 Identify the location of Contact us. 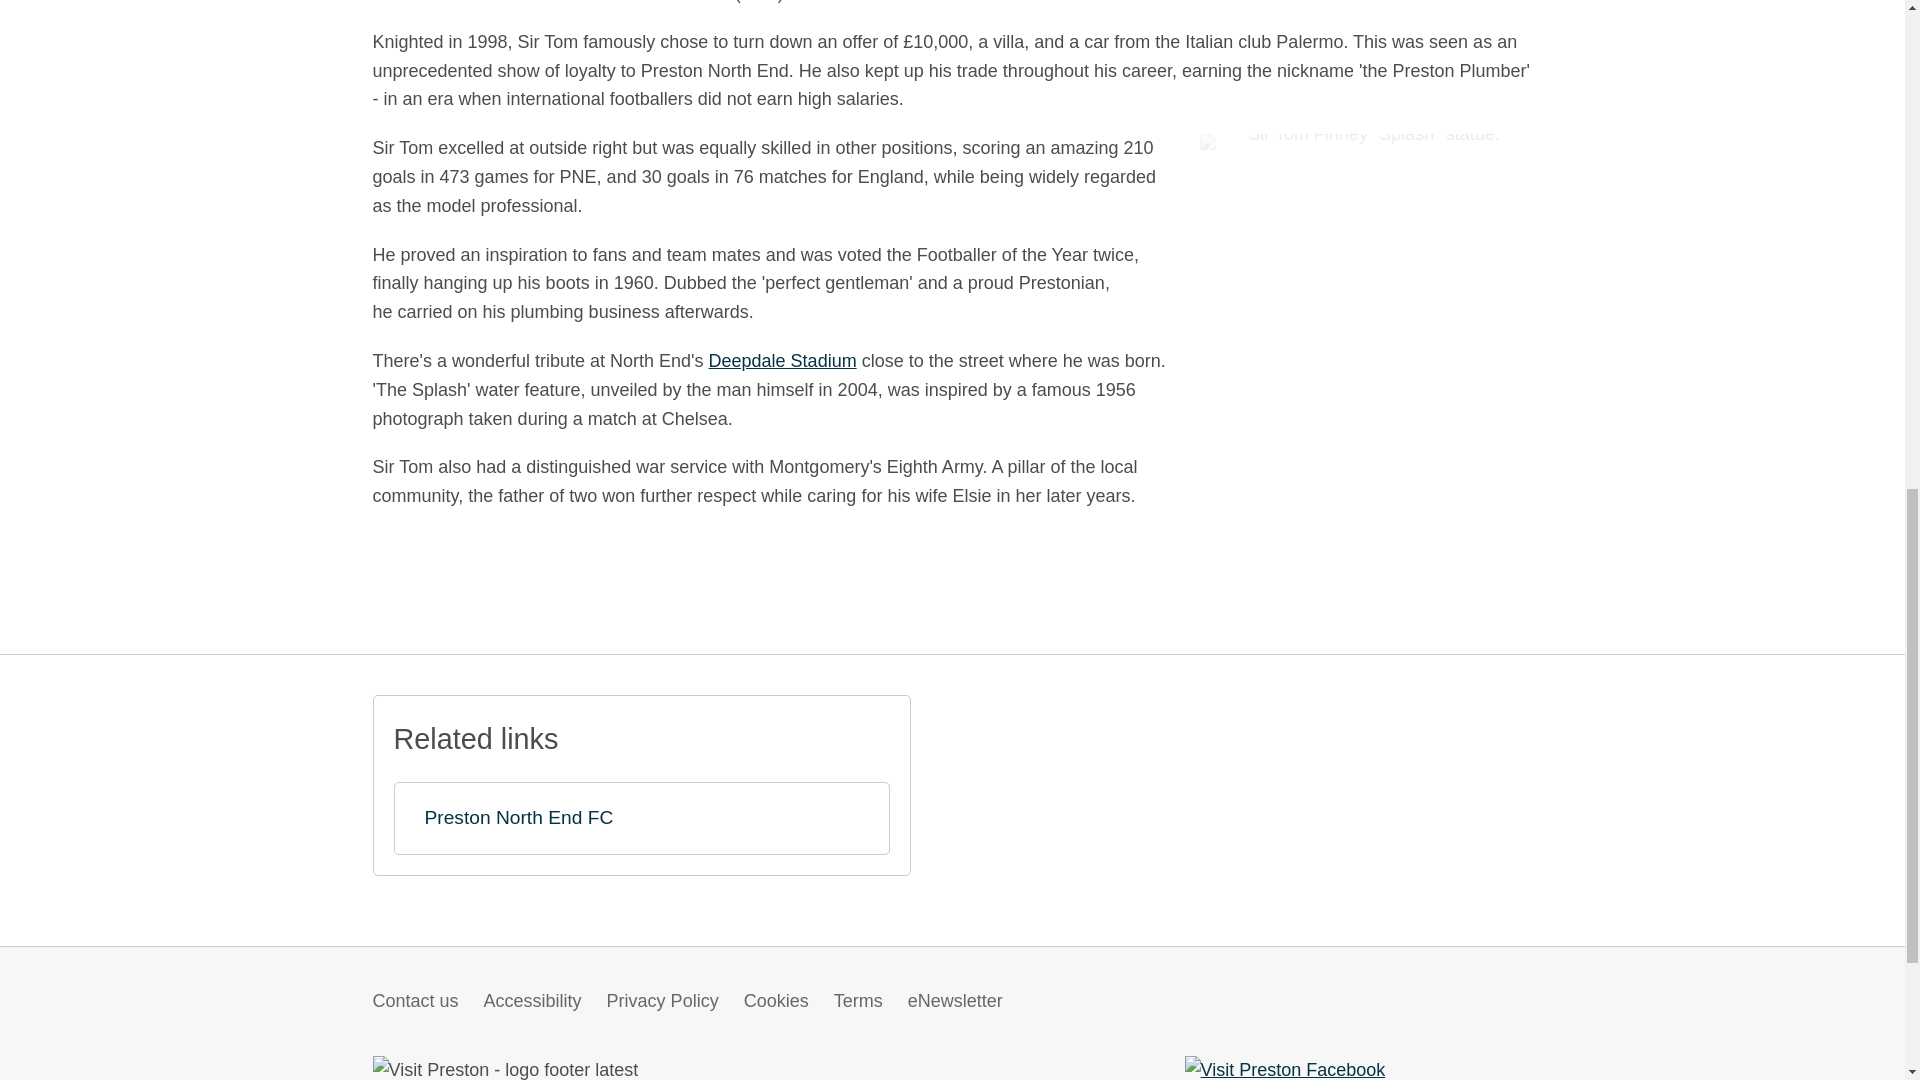
(415, 1000).